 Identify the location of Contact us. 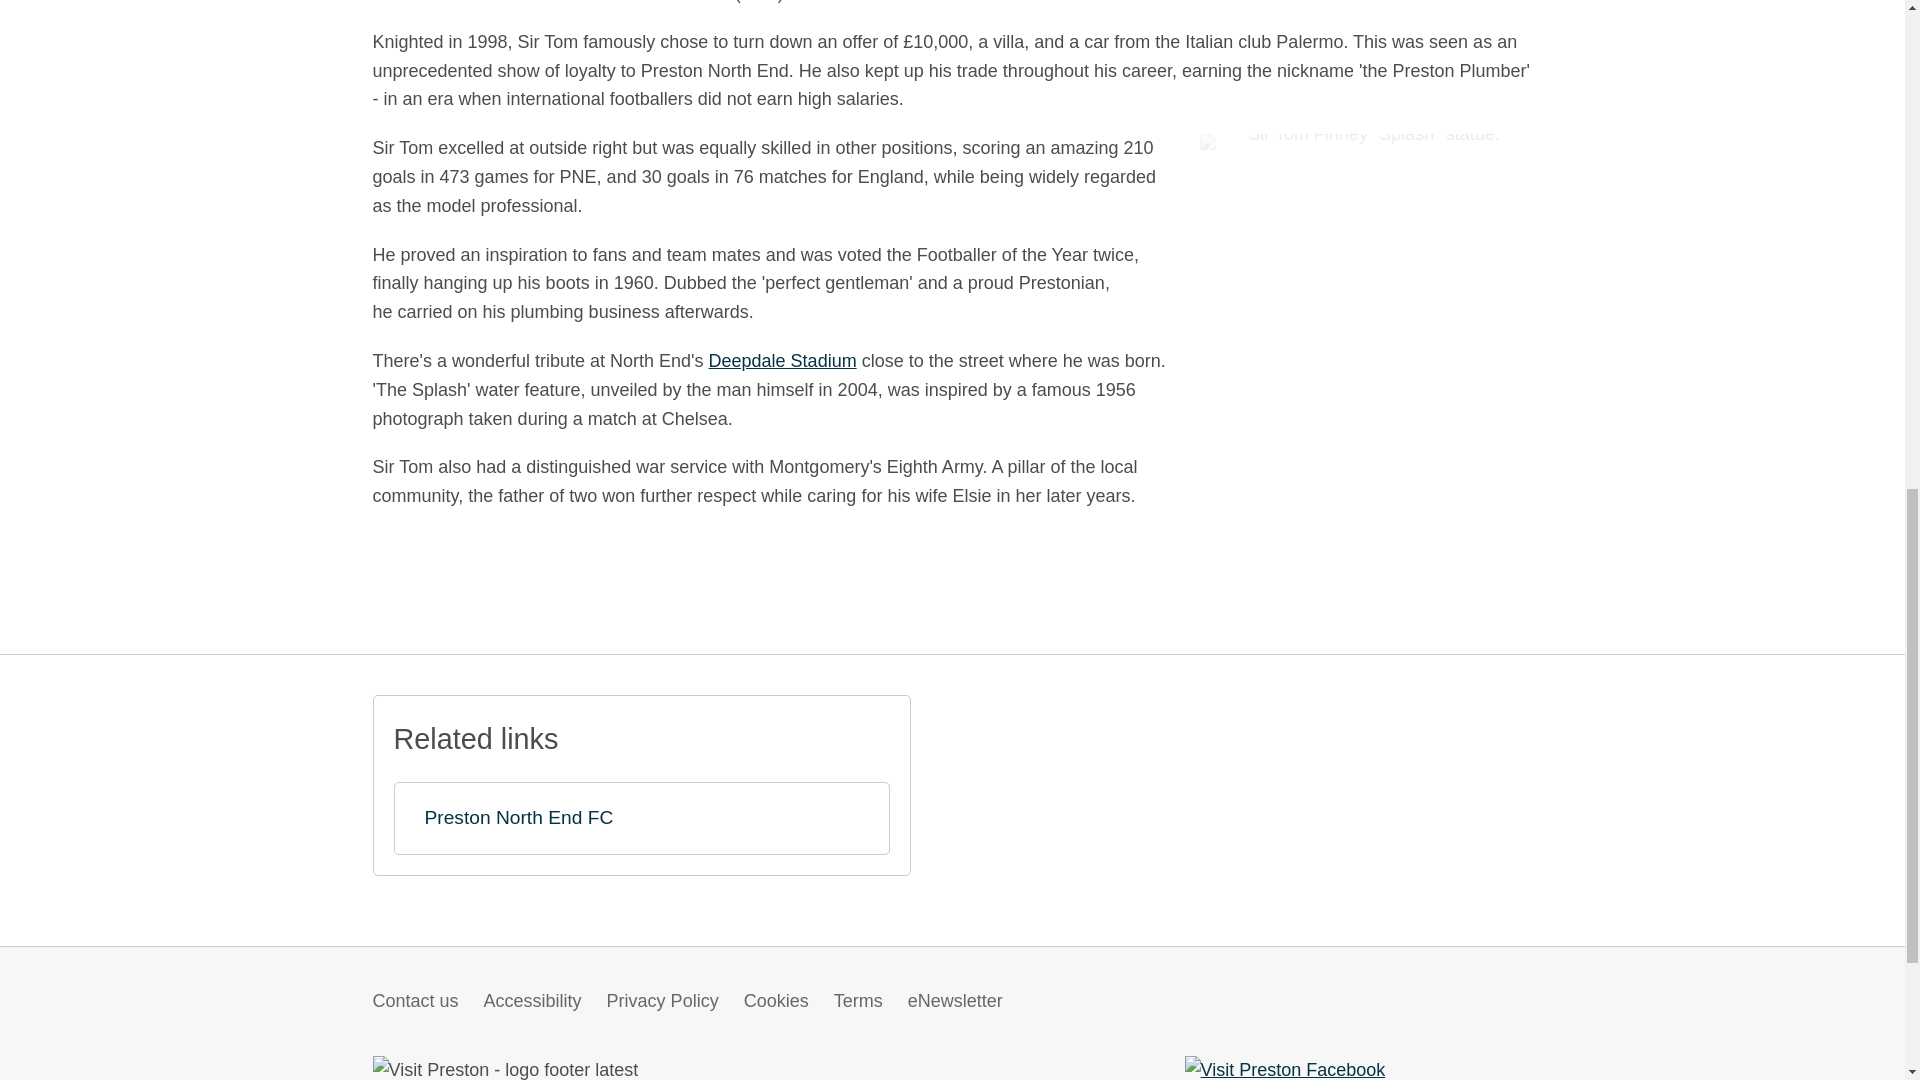
(415, 1000).